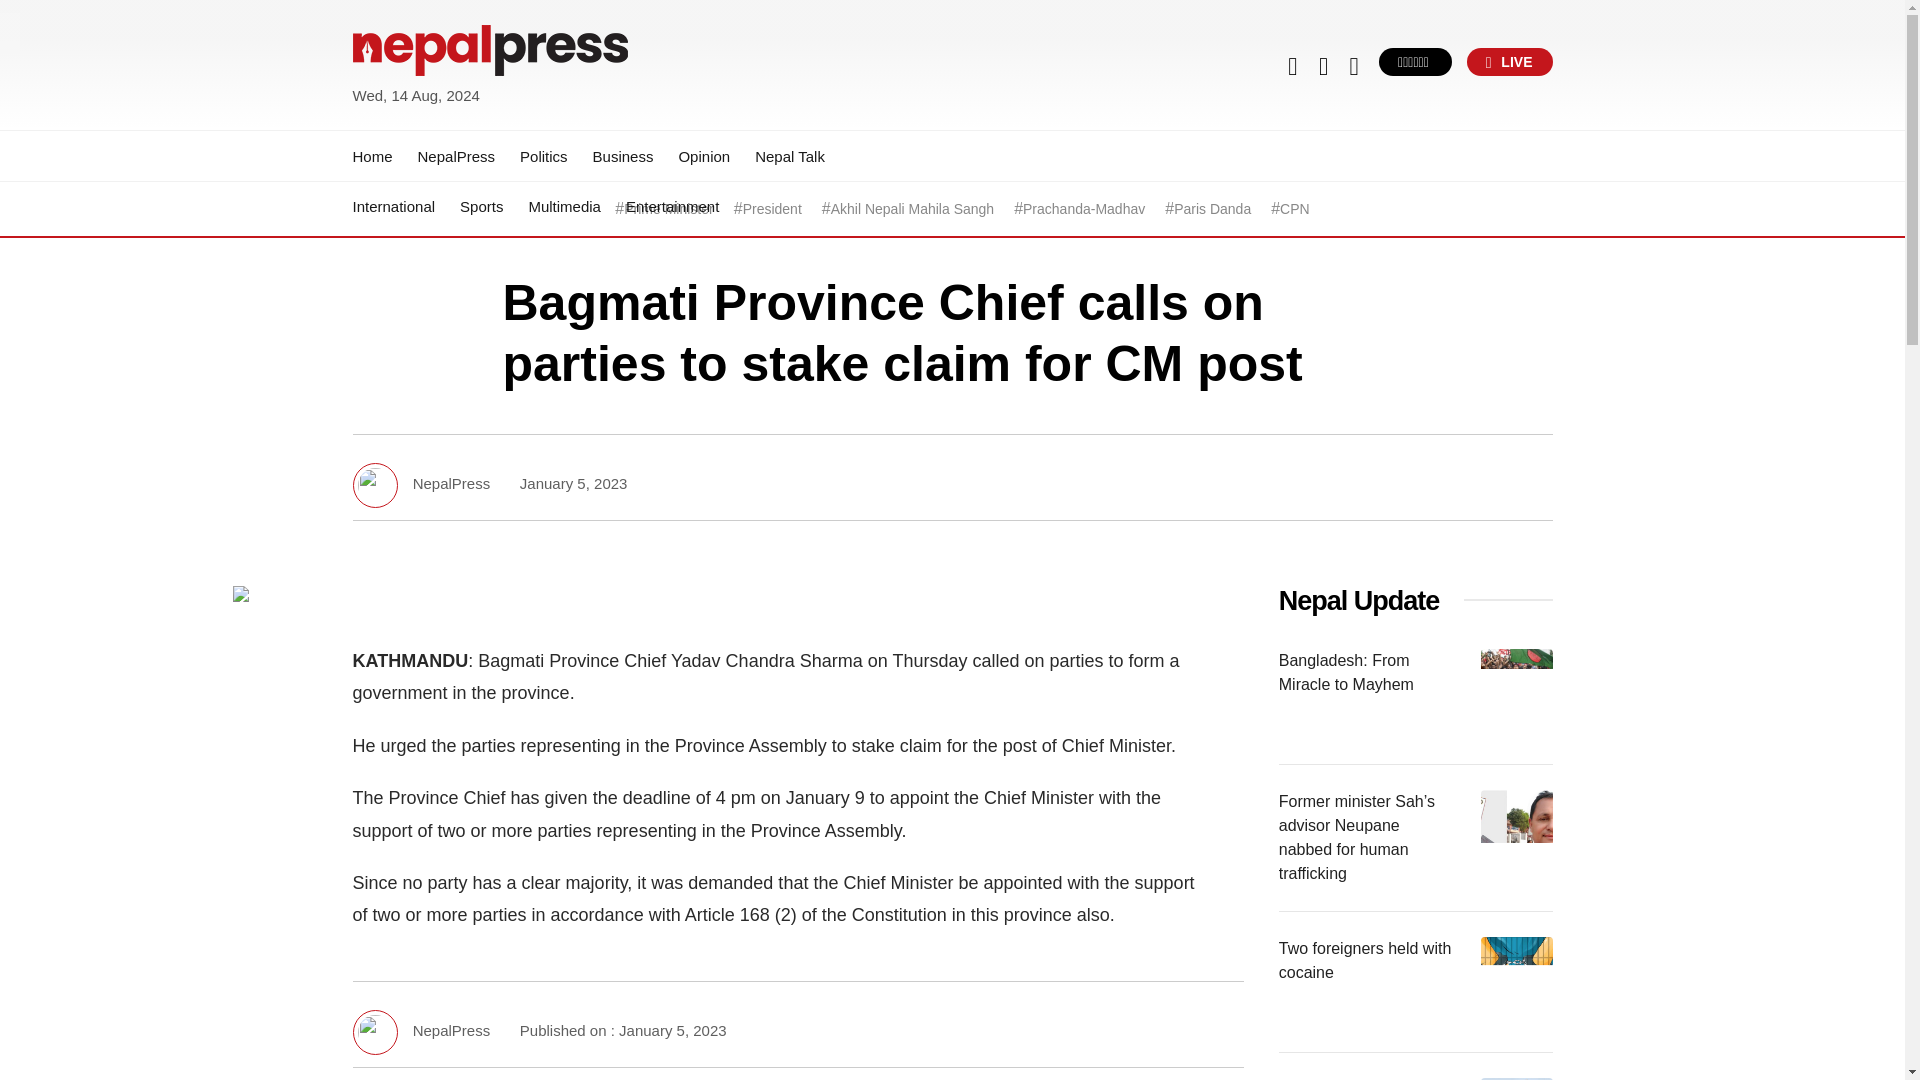  Describe the element at coordinates (1212, 209) in the screenshot. I see `Paris Danda` at that location.